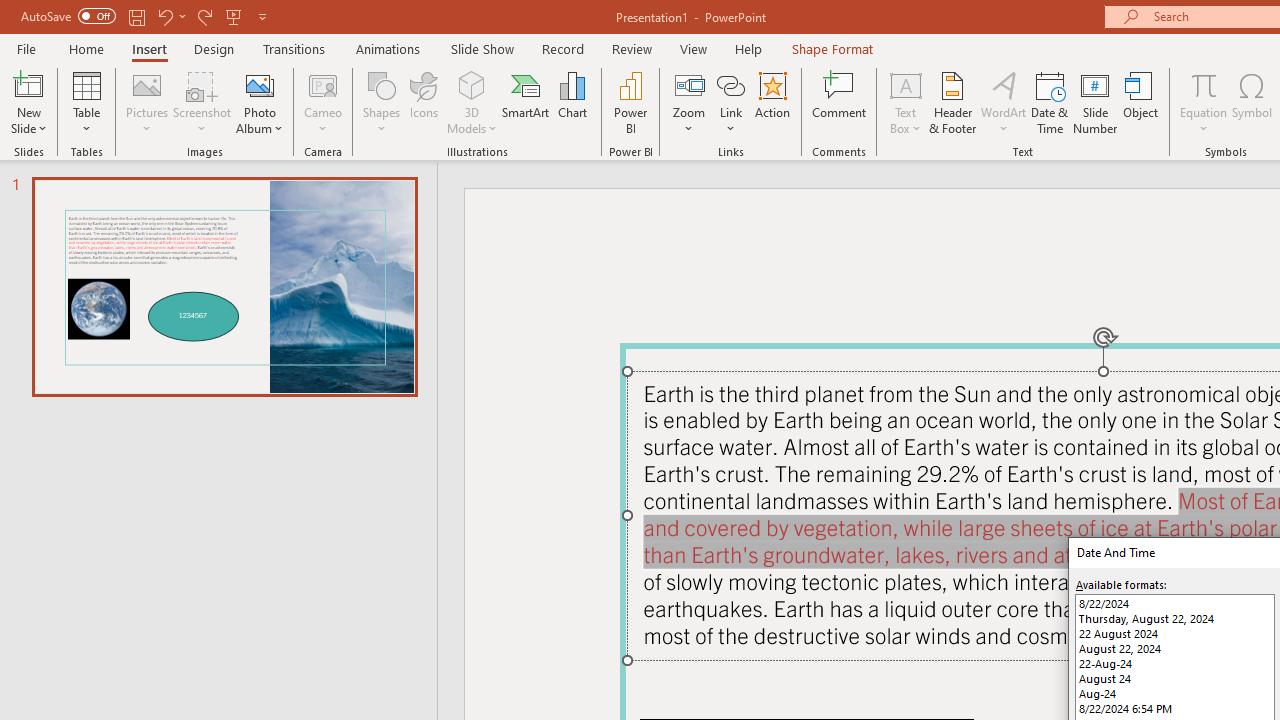  Describe the element at coordinates (1204, 102) in the screenshot. I see `Equation` at that location.